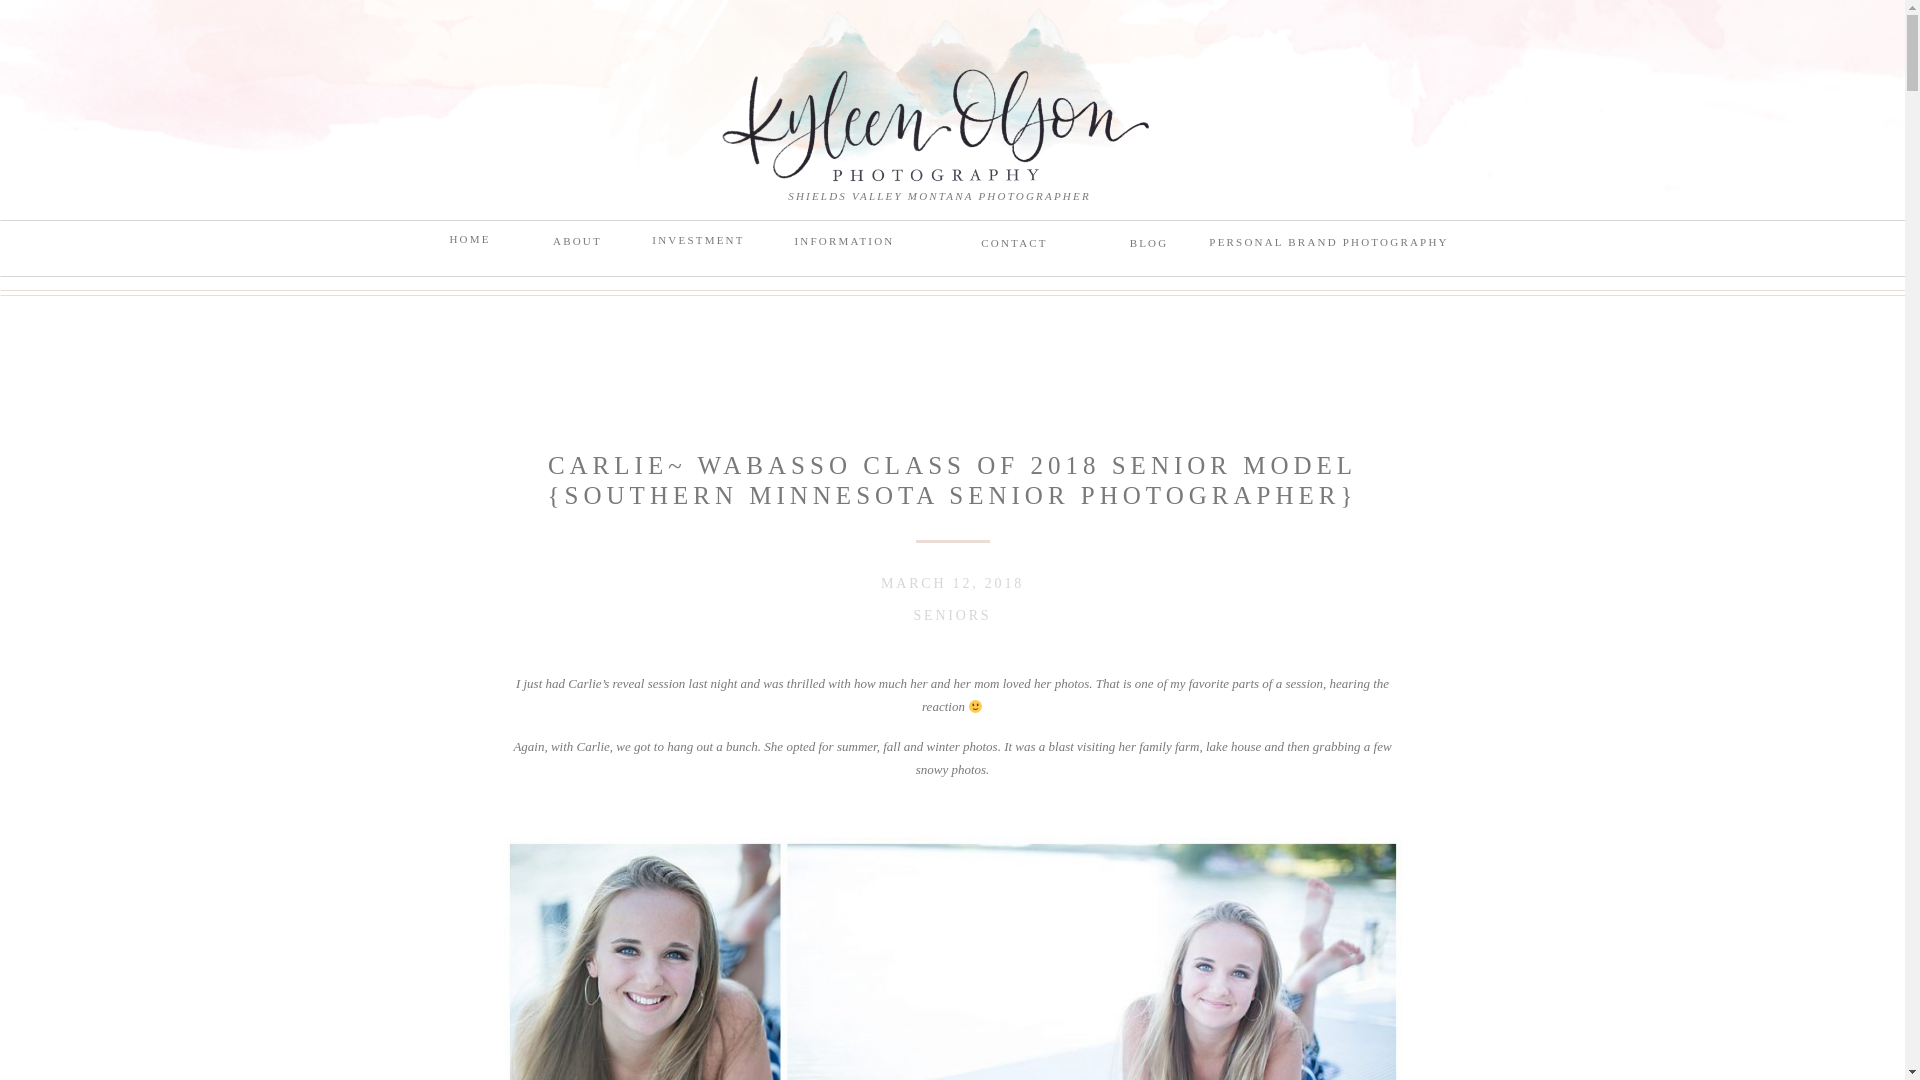  I want to click on HOME, so click(470, 242).